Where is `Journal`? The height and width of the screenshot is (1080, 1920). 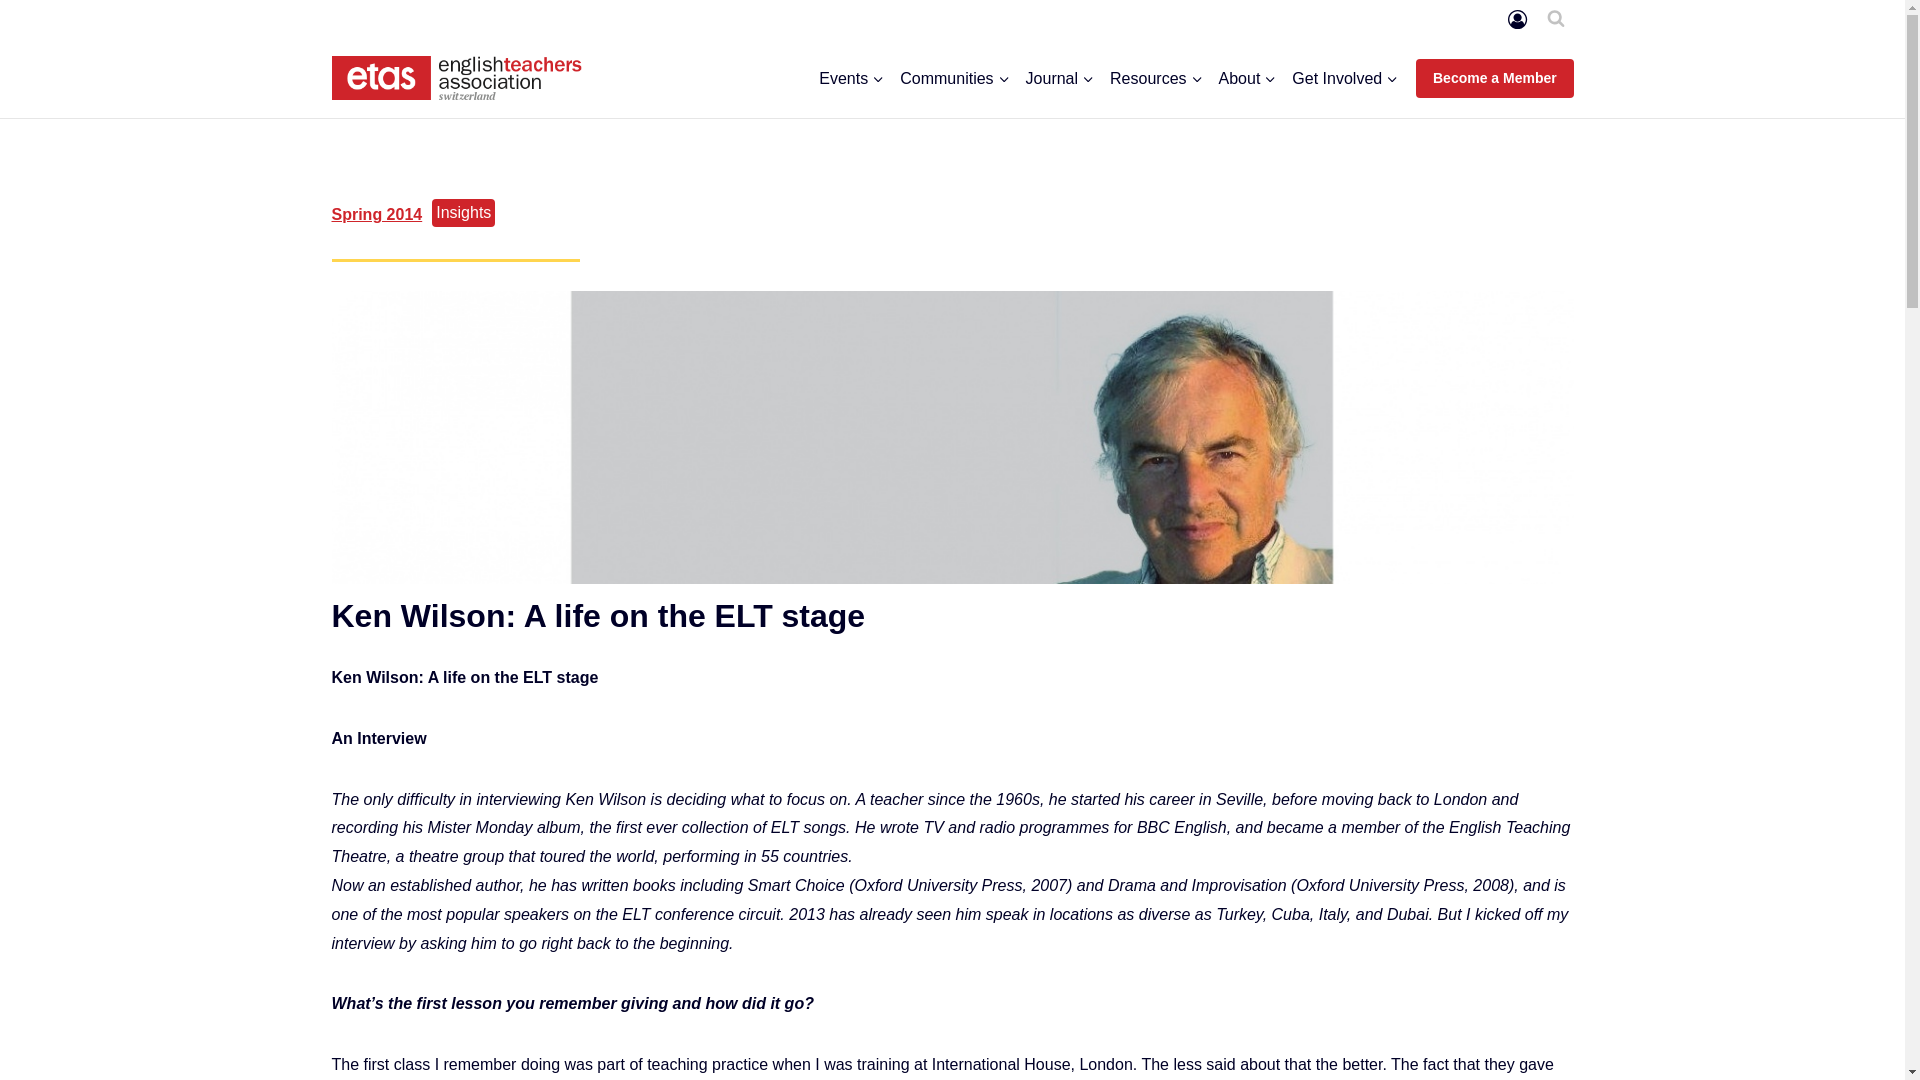 Journal is located at coordinates (1060, 78).